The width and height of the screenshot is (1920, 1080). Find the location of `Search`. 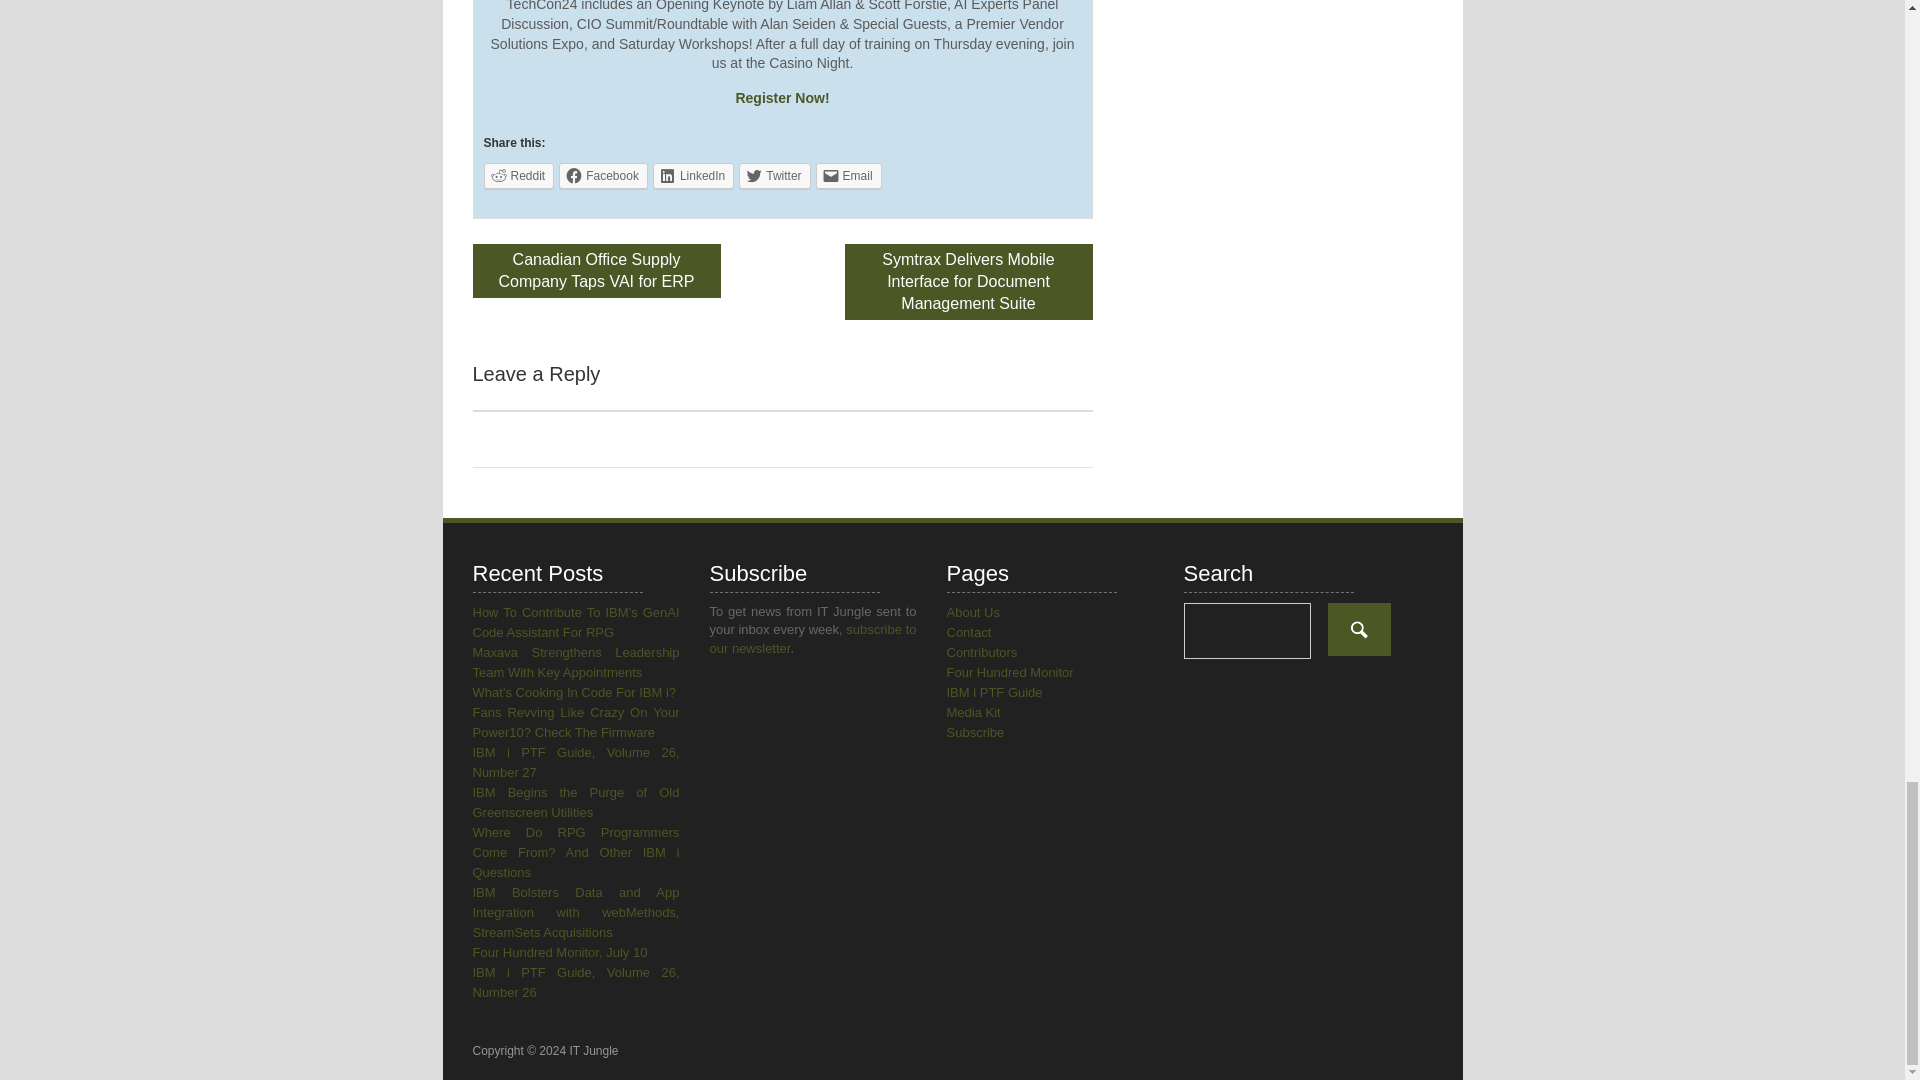

Search is located at coordinates (1359, 628).